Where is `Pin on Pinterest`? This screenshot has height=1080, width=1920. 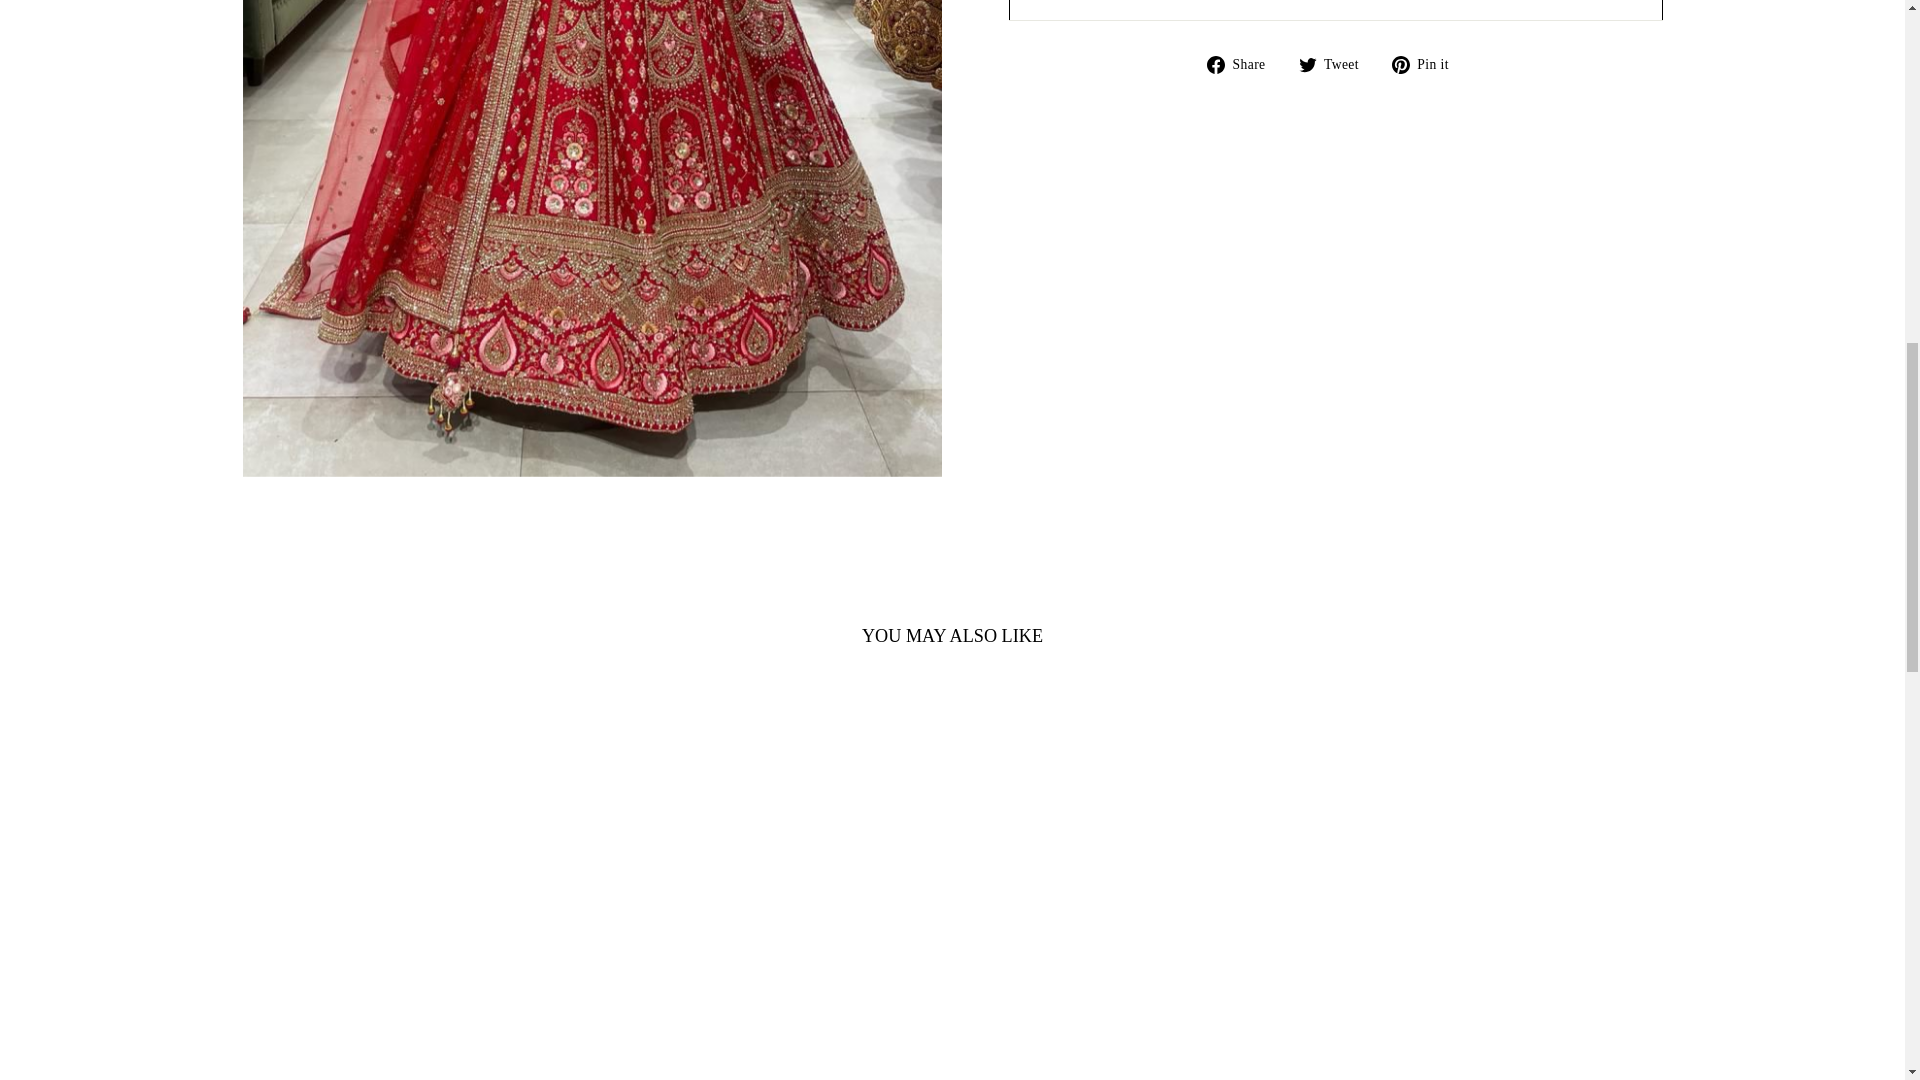
Pin on Pinterest is located at coordinates (1428, 63).